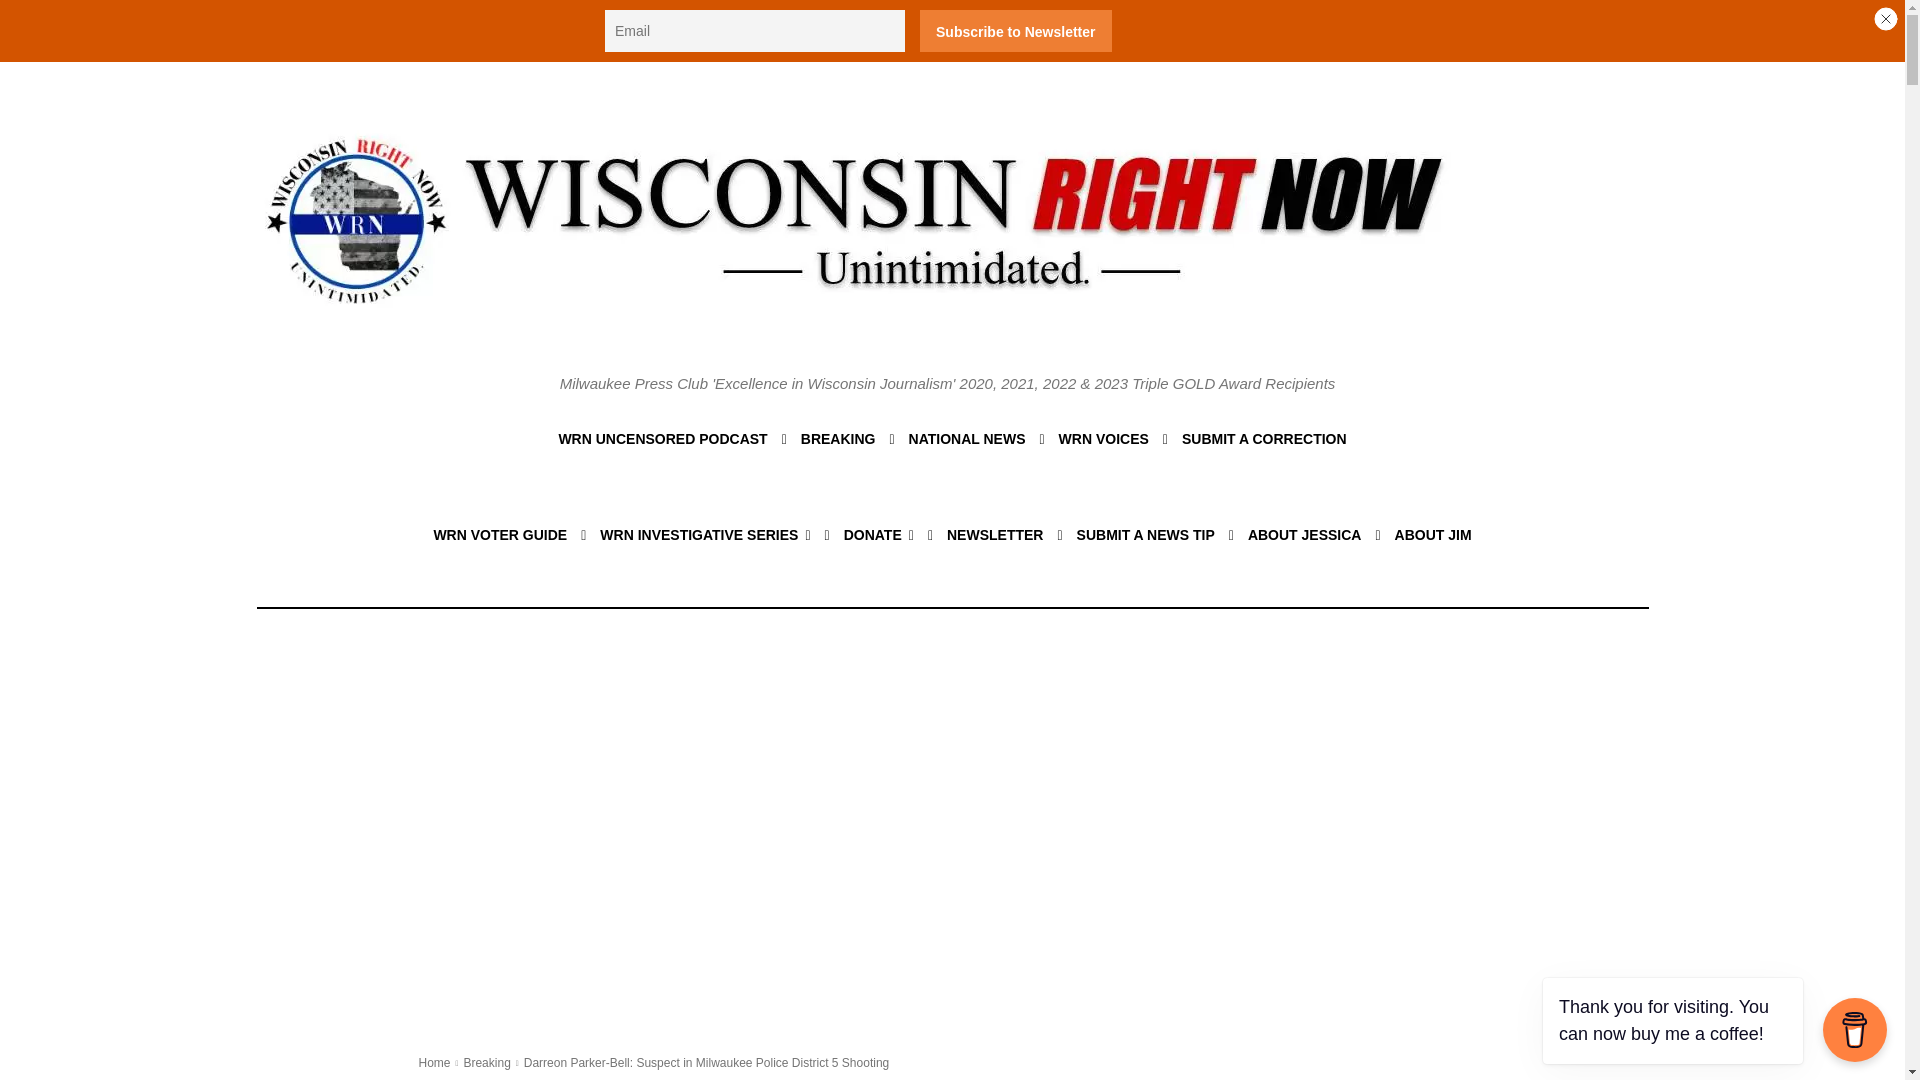  Describe the element at coordinates (1433, 534) in the screenshot. I see `ABOUT JIM` at that location.